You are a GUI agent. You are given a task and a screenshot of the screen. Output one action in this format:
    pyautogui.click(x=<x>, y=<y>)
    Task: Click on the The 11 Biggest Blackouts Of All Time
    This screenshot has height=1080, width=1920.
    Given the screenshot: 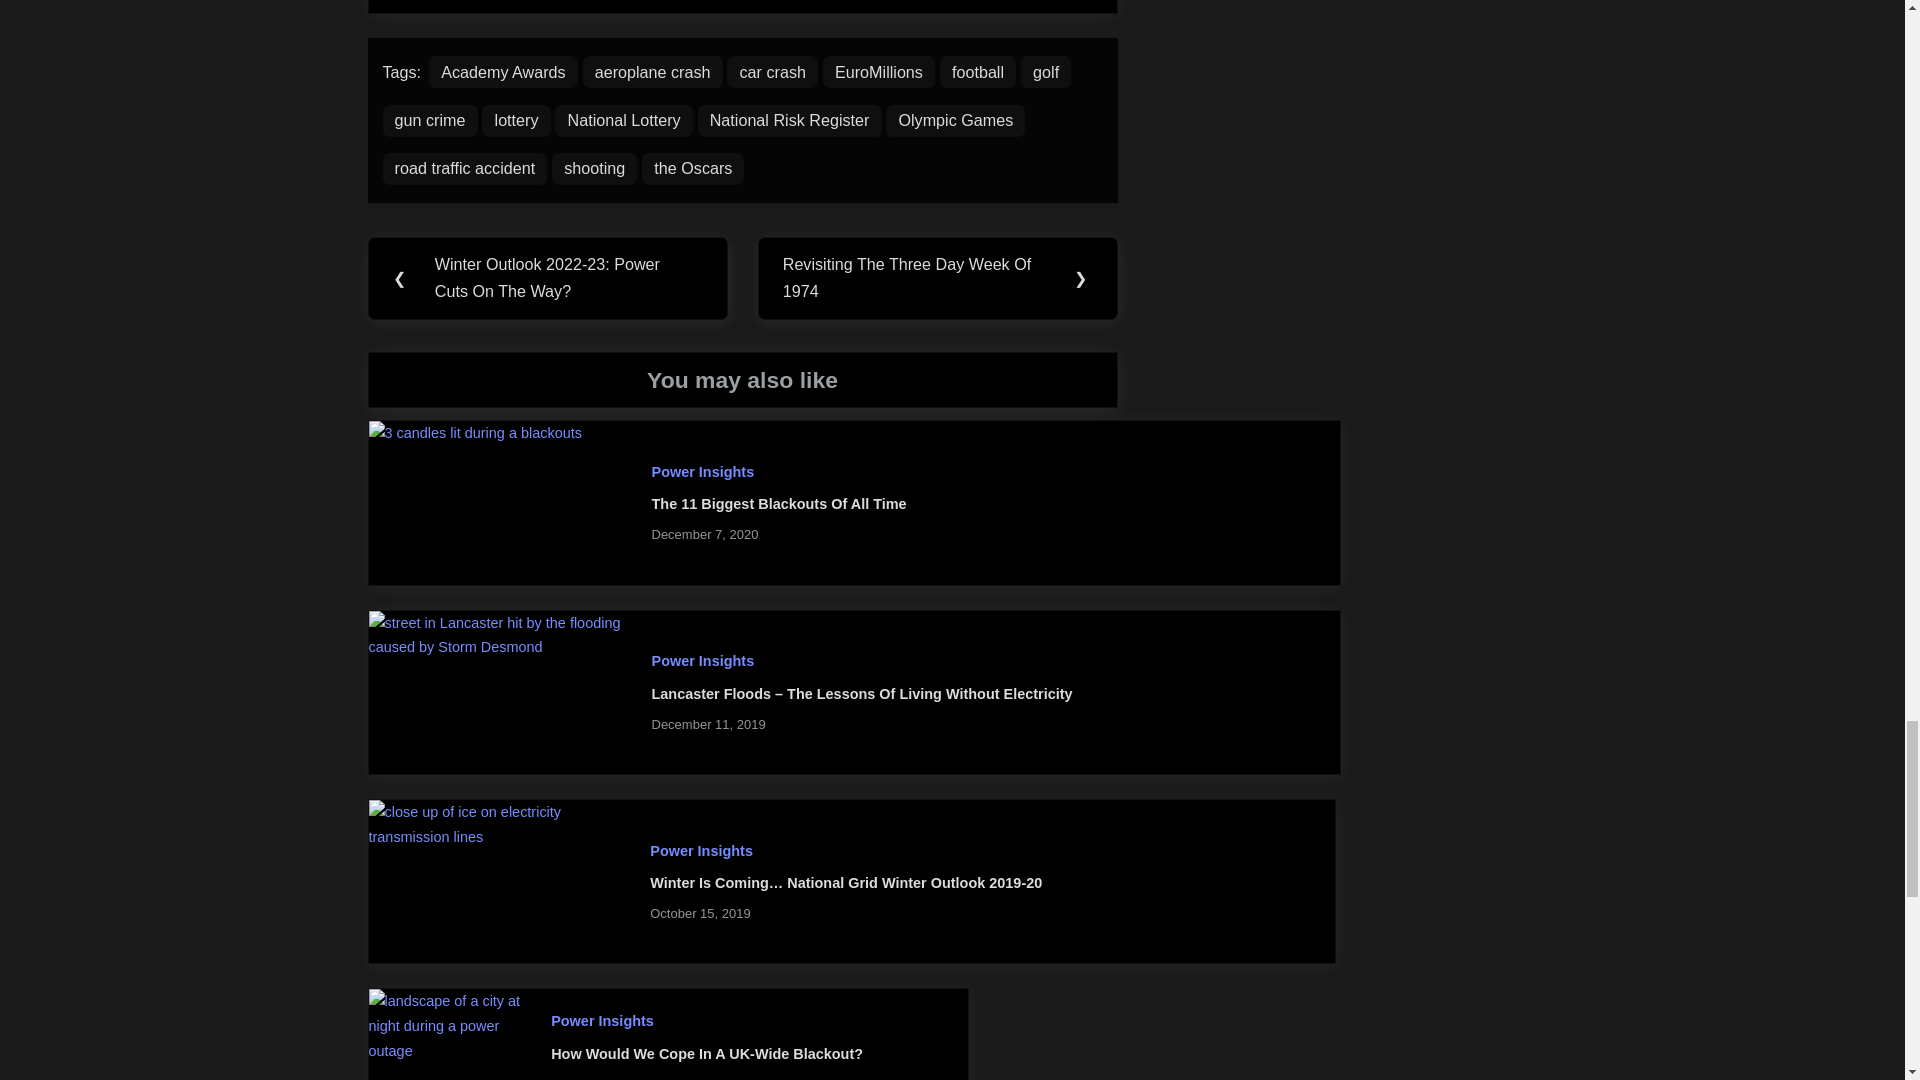 What is the action you would take?
    pyautogui.click(x=779, y=503)
    